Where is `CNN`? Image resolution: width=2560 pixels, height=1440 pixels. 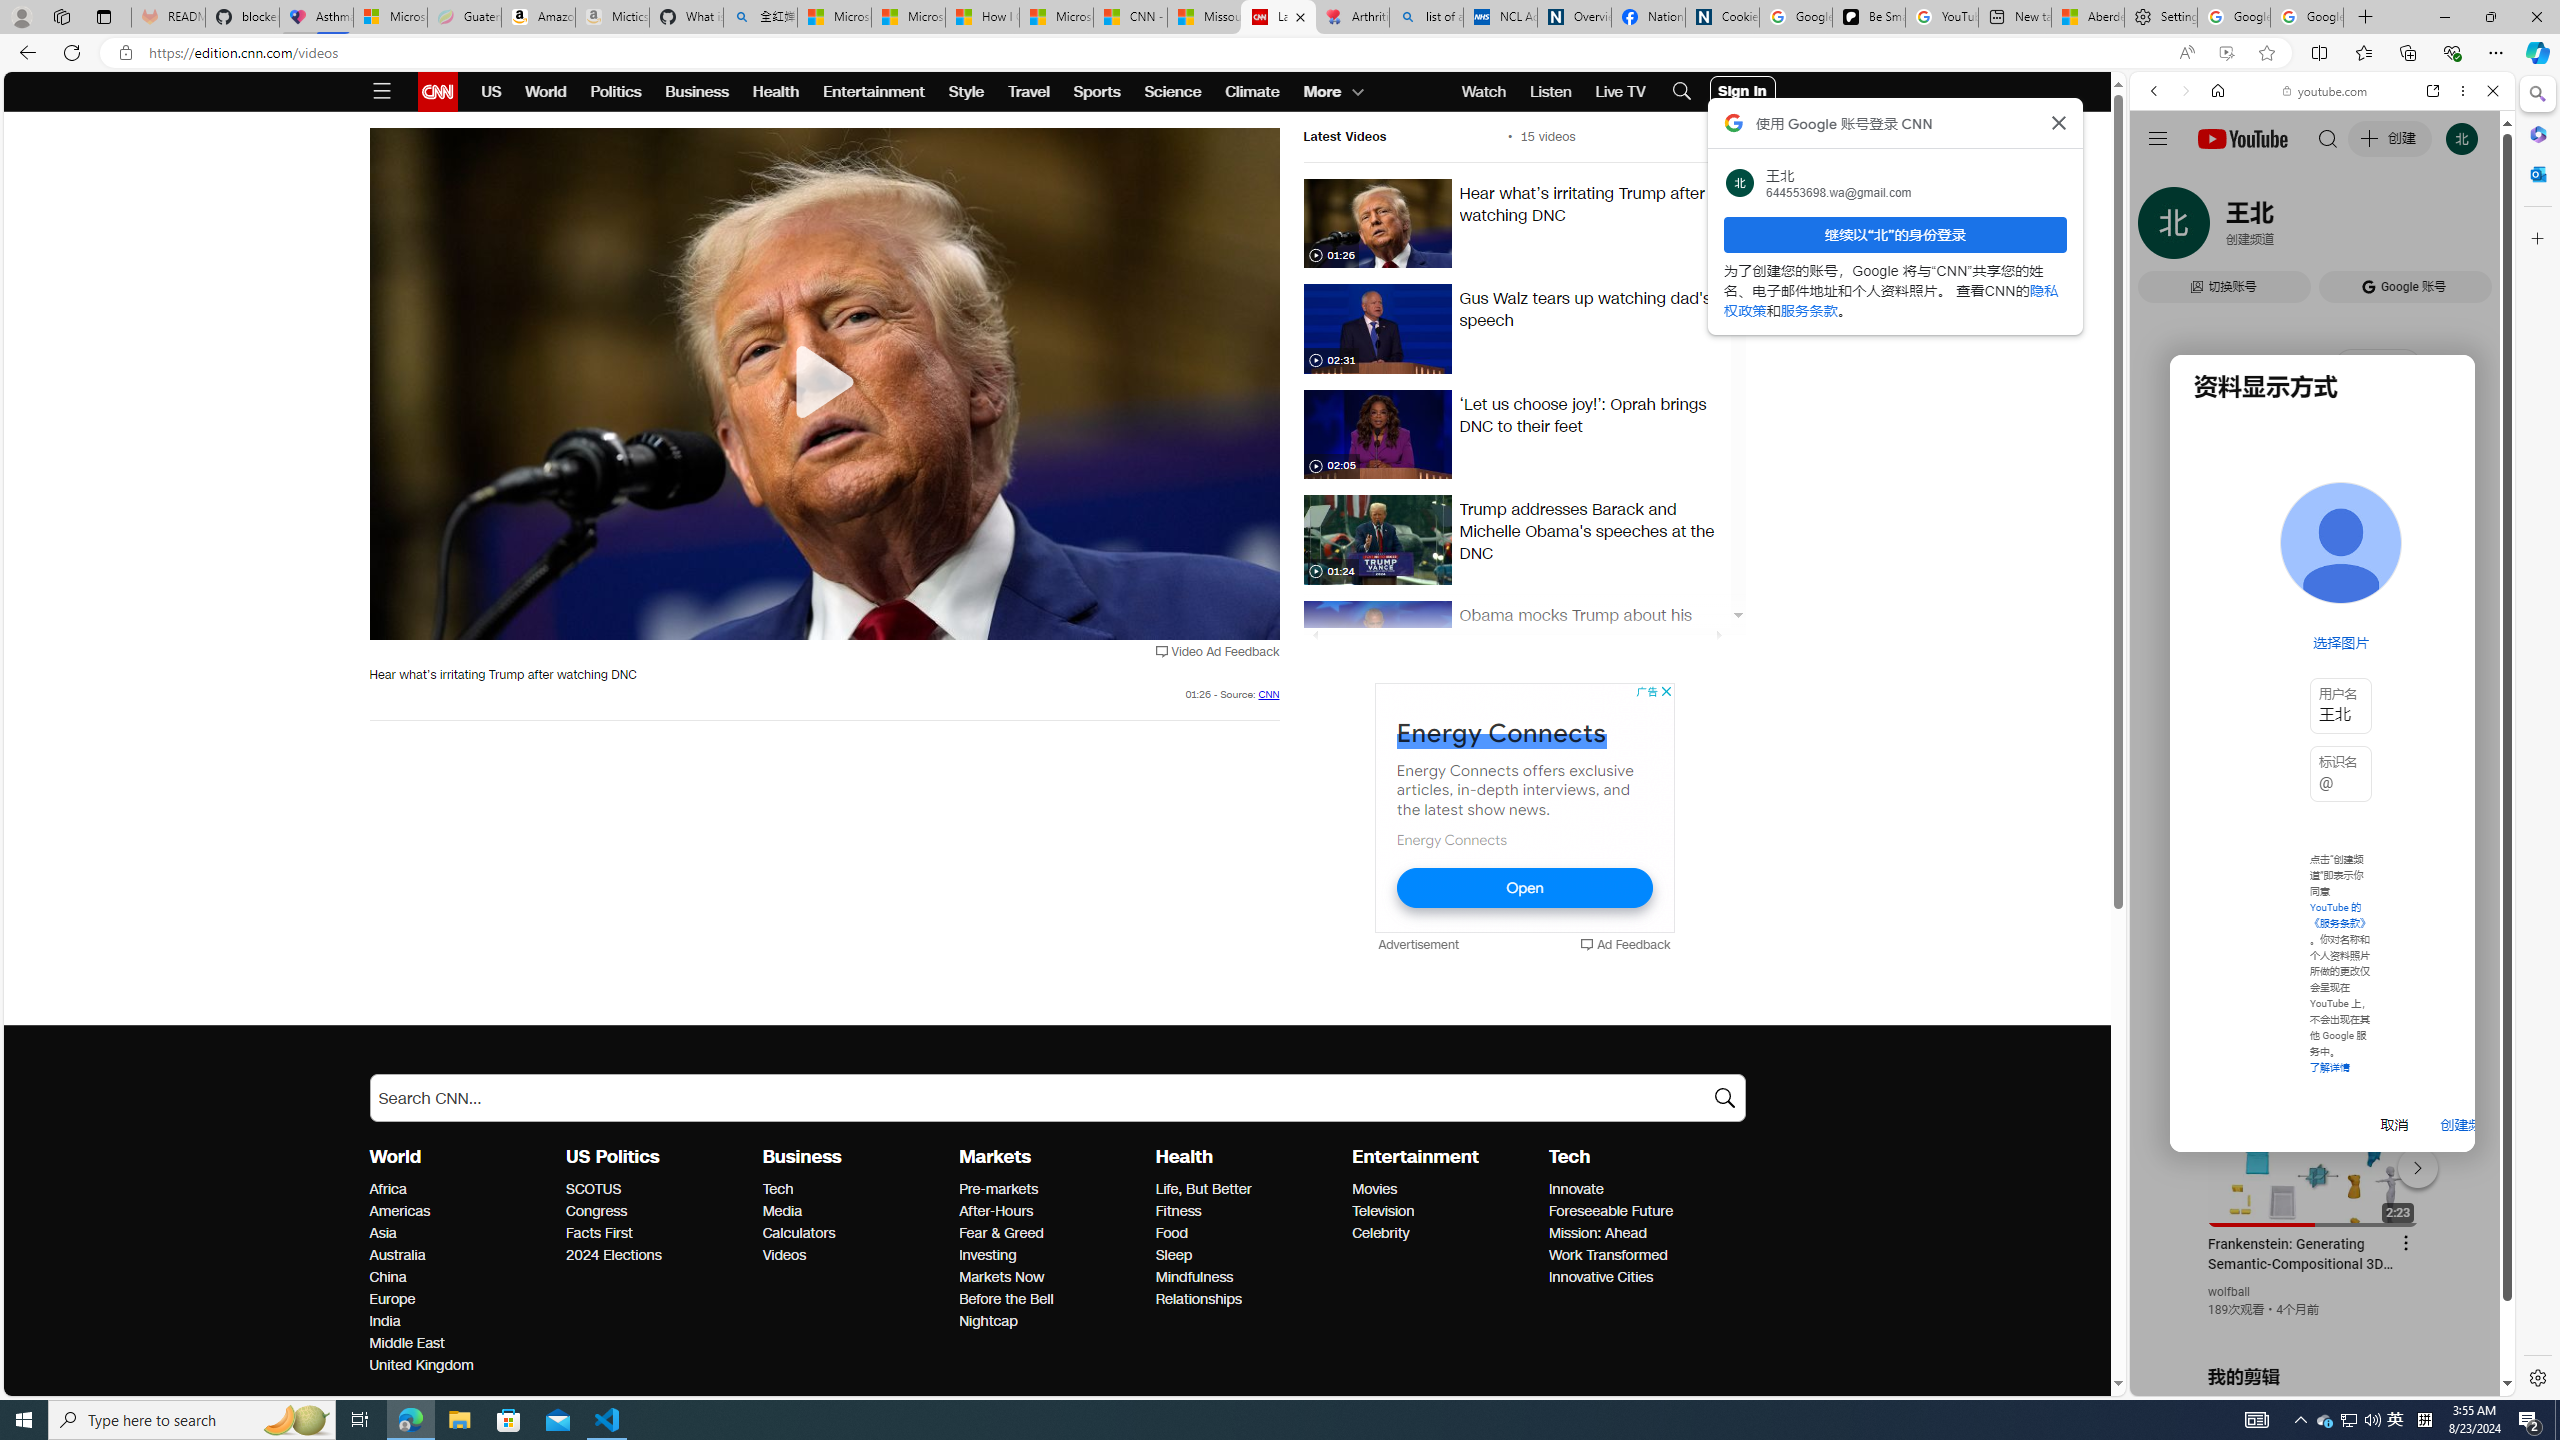 CNN is located at coordinates (1268, 694).